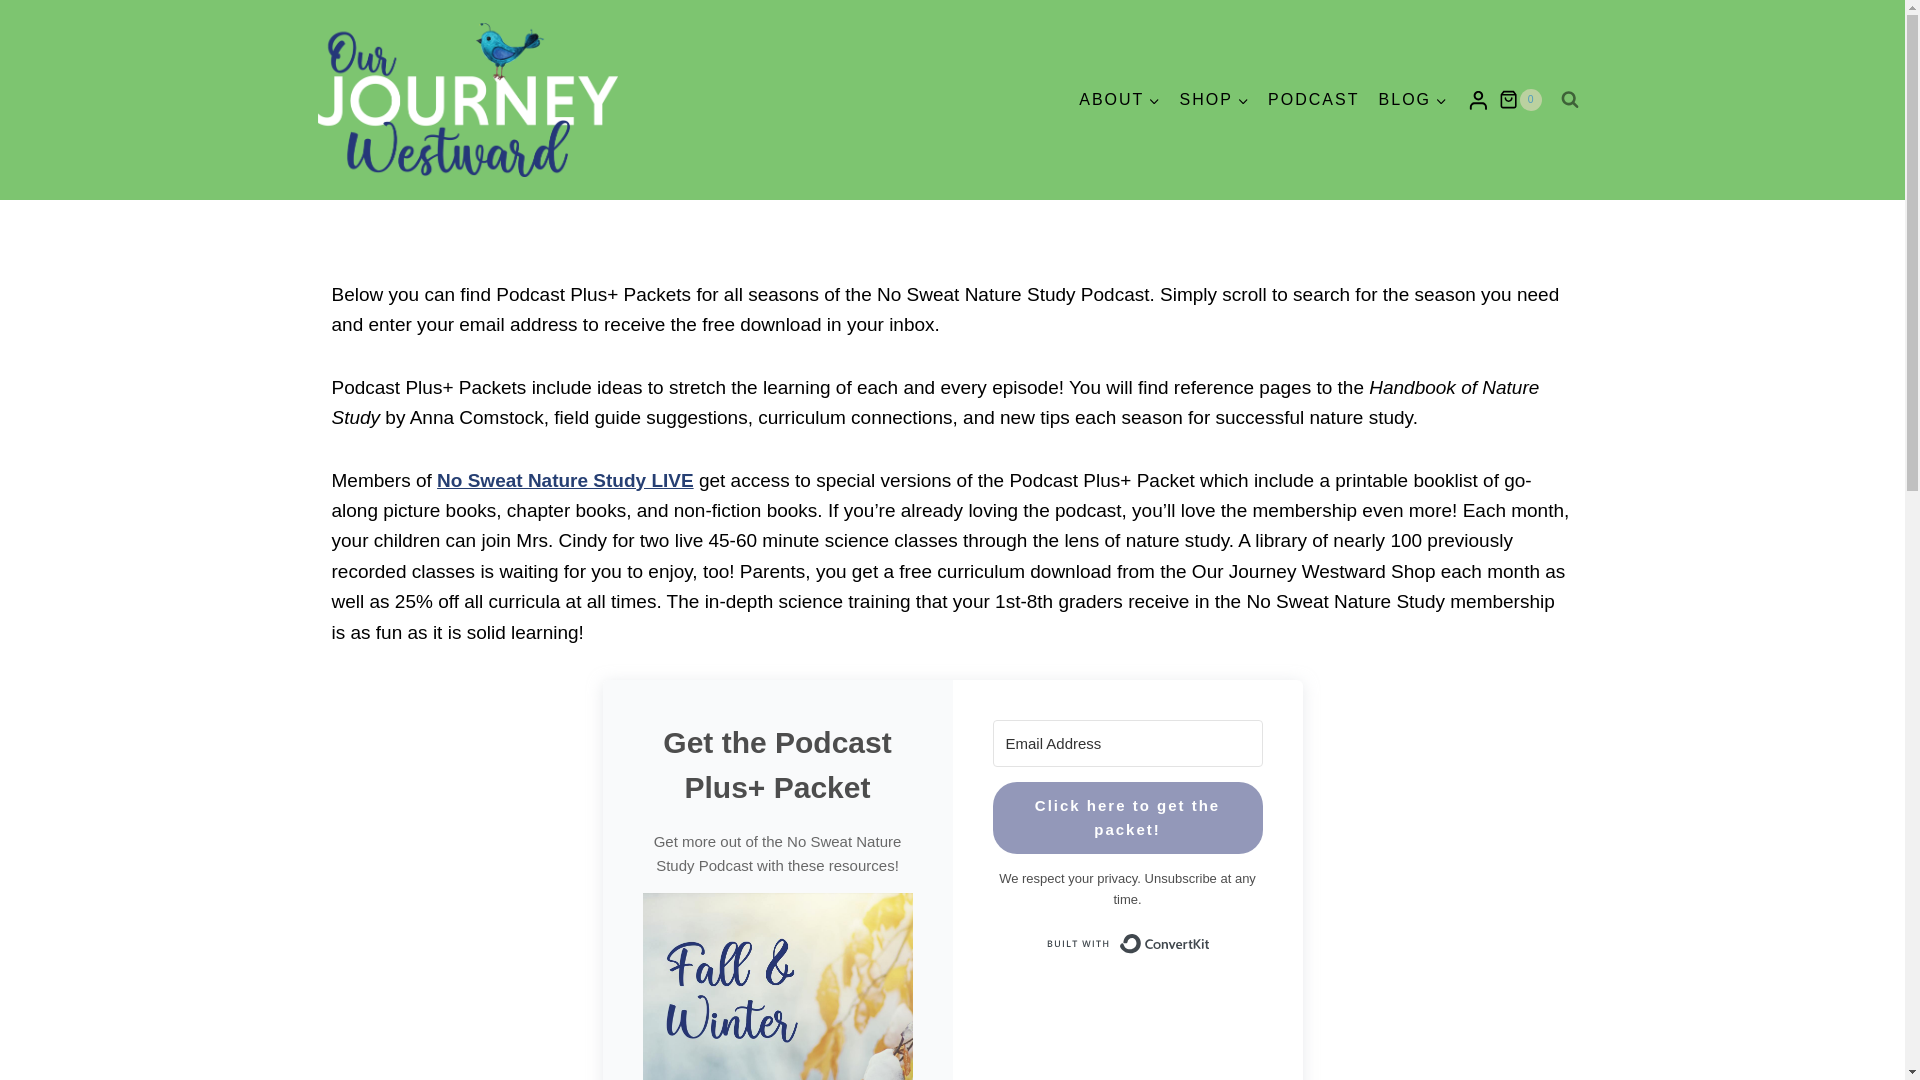 This screenshot has width=1920, height=1080. What do you see at coordinates (1119, 100) in the screenshot?
I see `ABOUT` at bounding box center [1119, 100].